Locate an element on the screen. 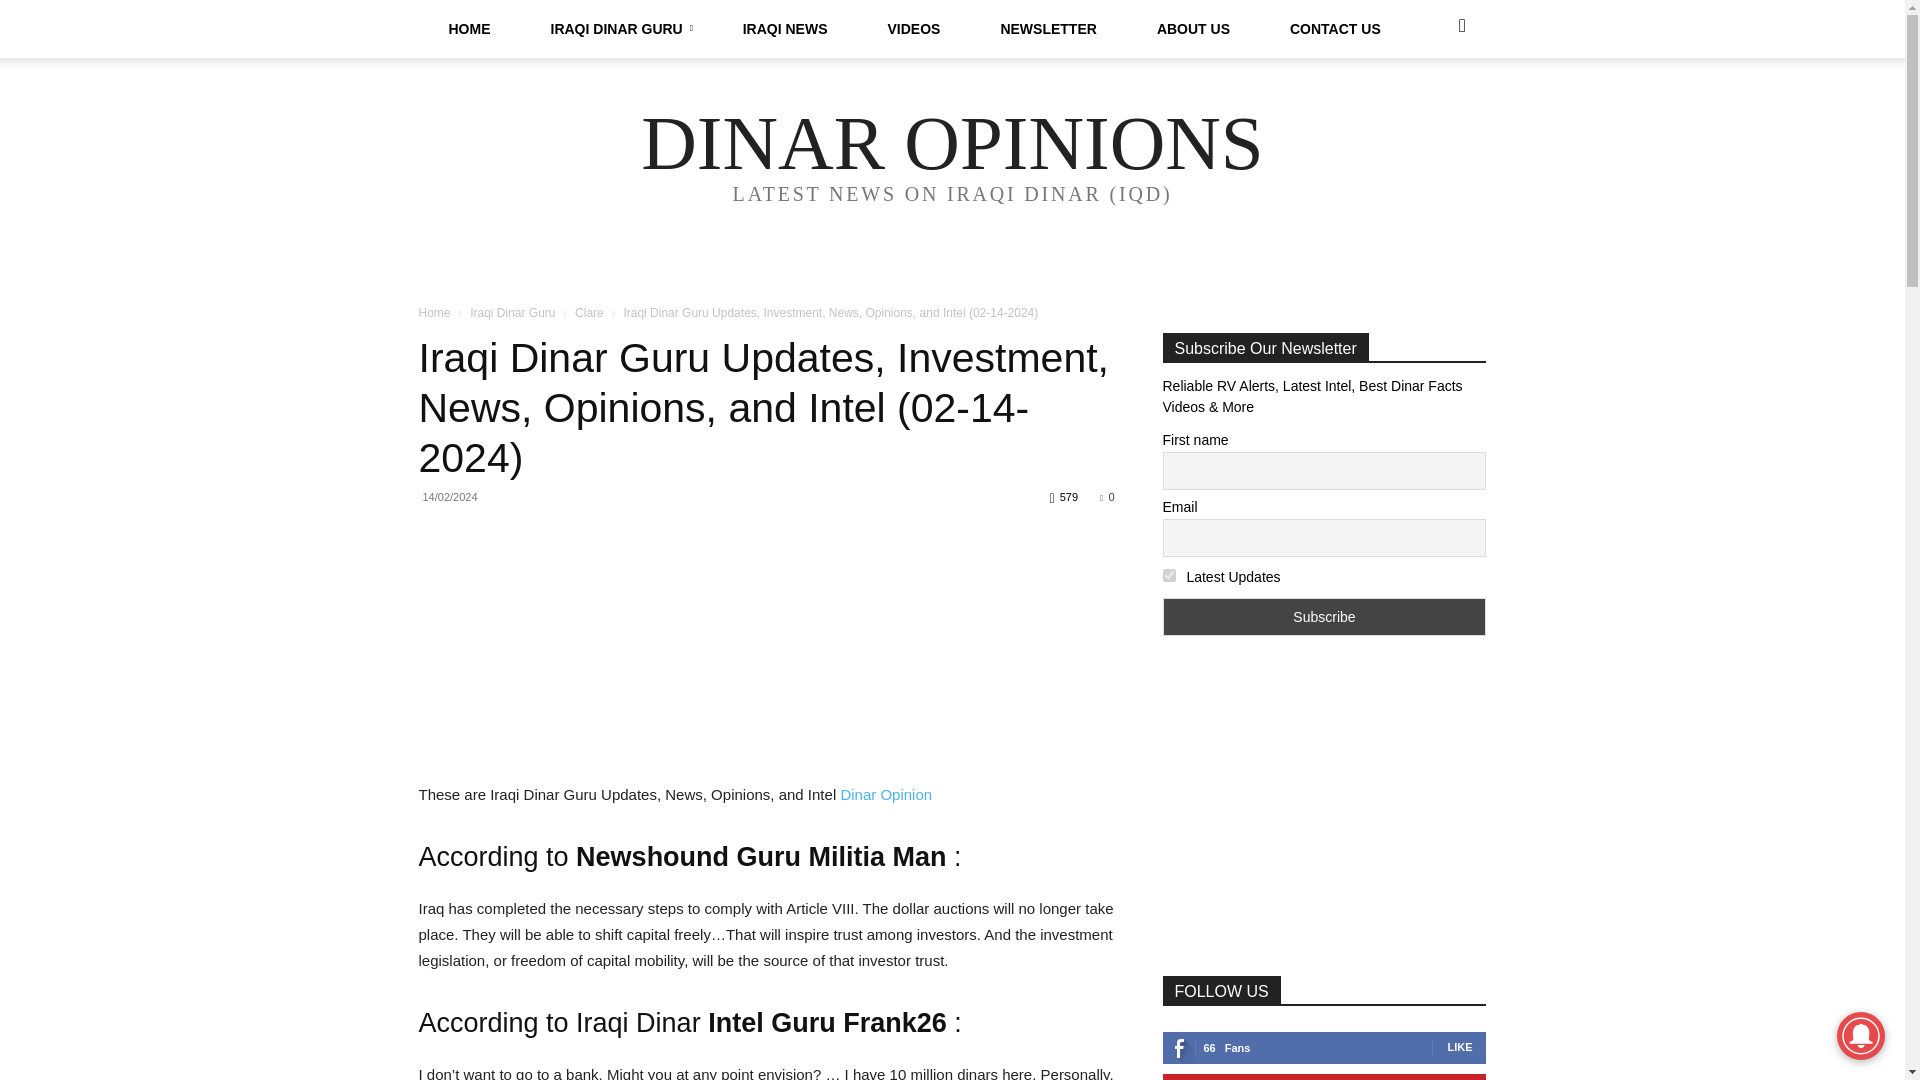  View all posts in Iraqi Dinar Guru is located at coordinates (512, 312).